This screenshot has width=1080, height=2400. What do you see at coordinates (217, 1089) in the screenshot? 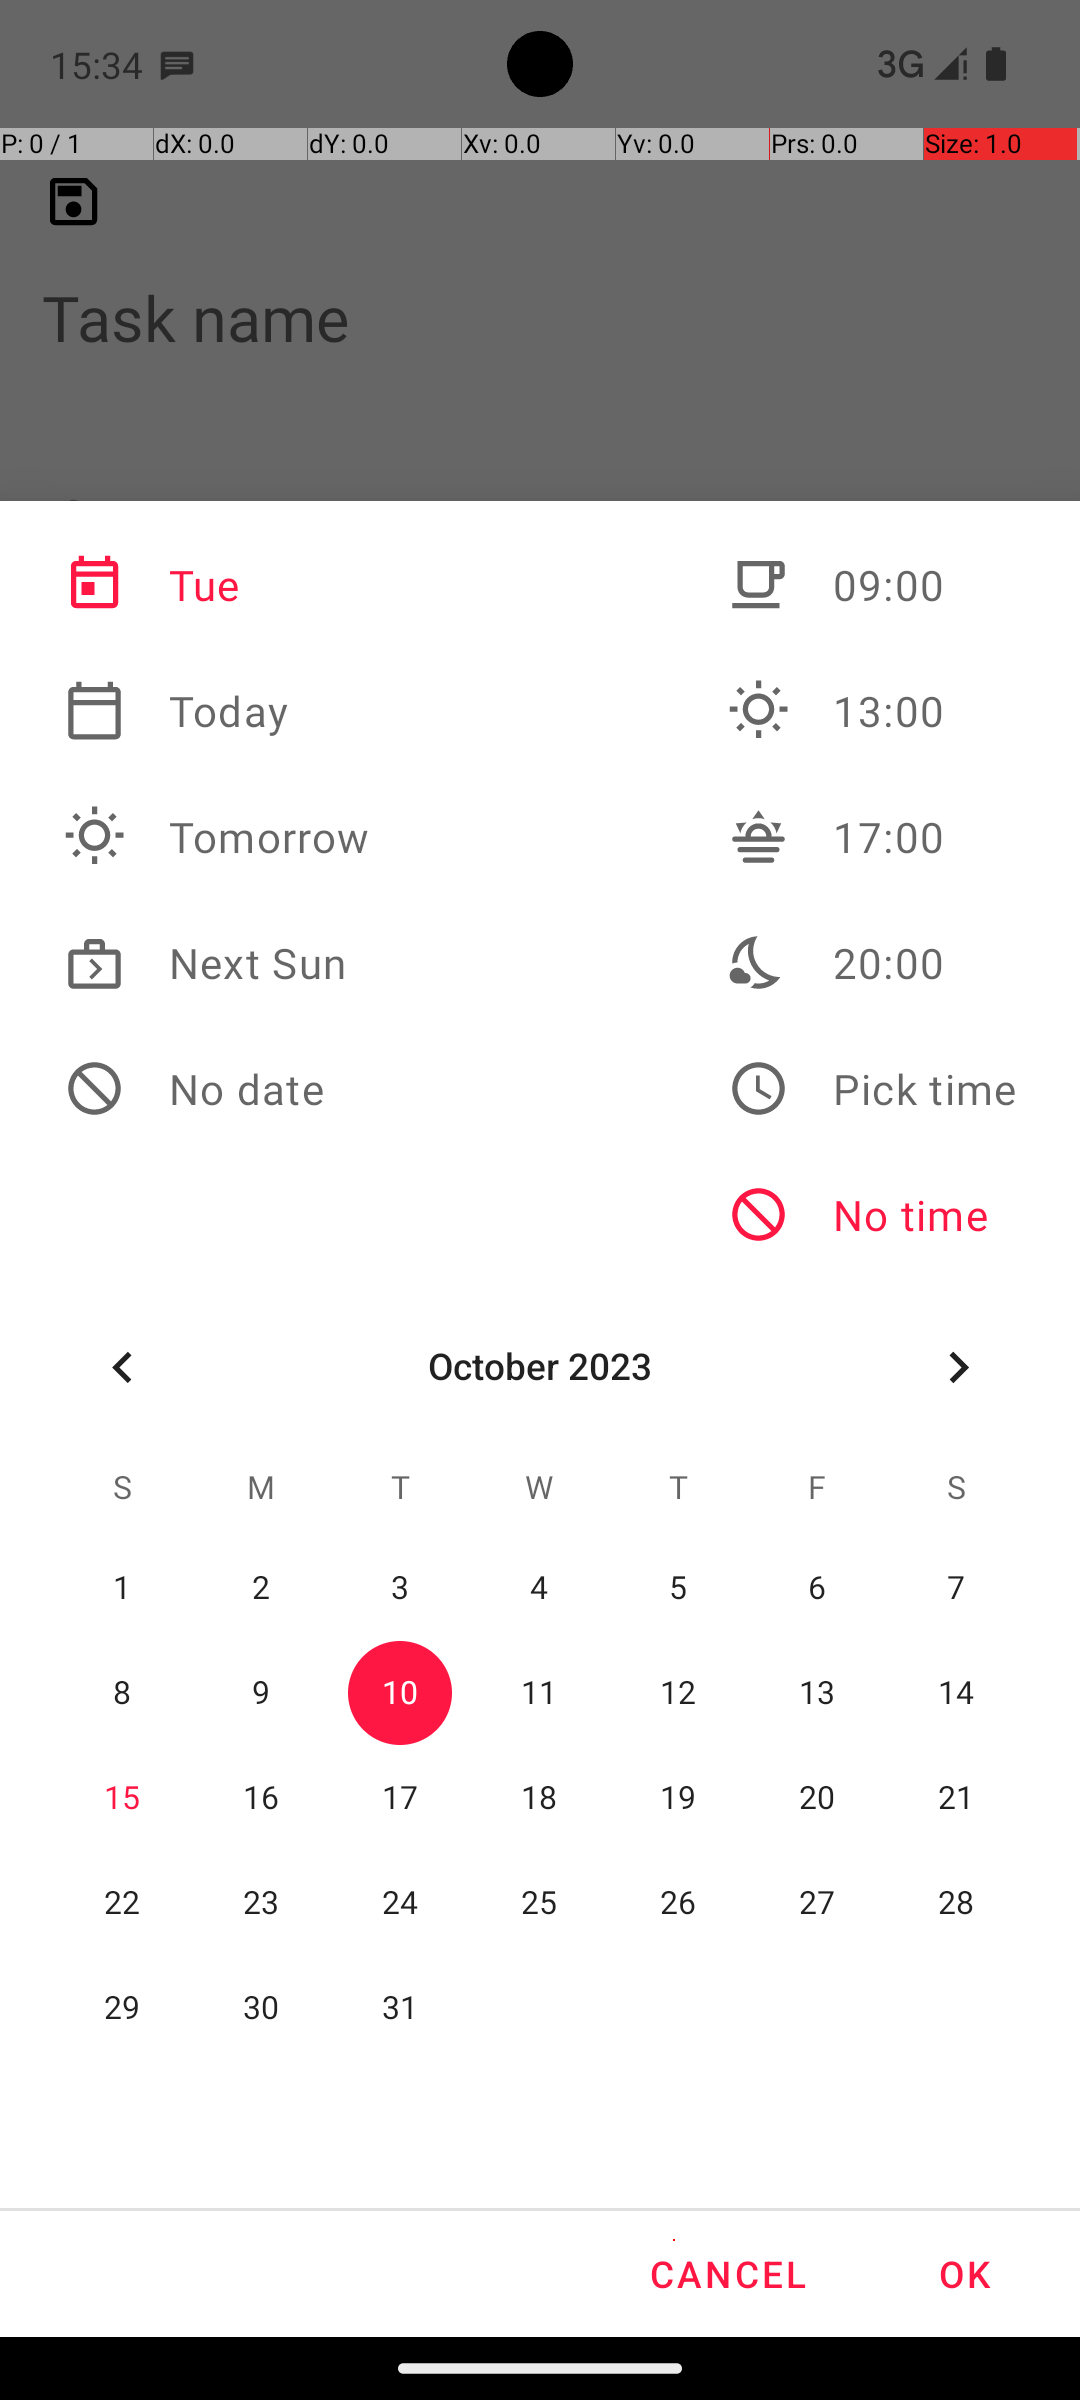
I see `No date` at bounding box center [217, 1089].